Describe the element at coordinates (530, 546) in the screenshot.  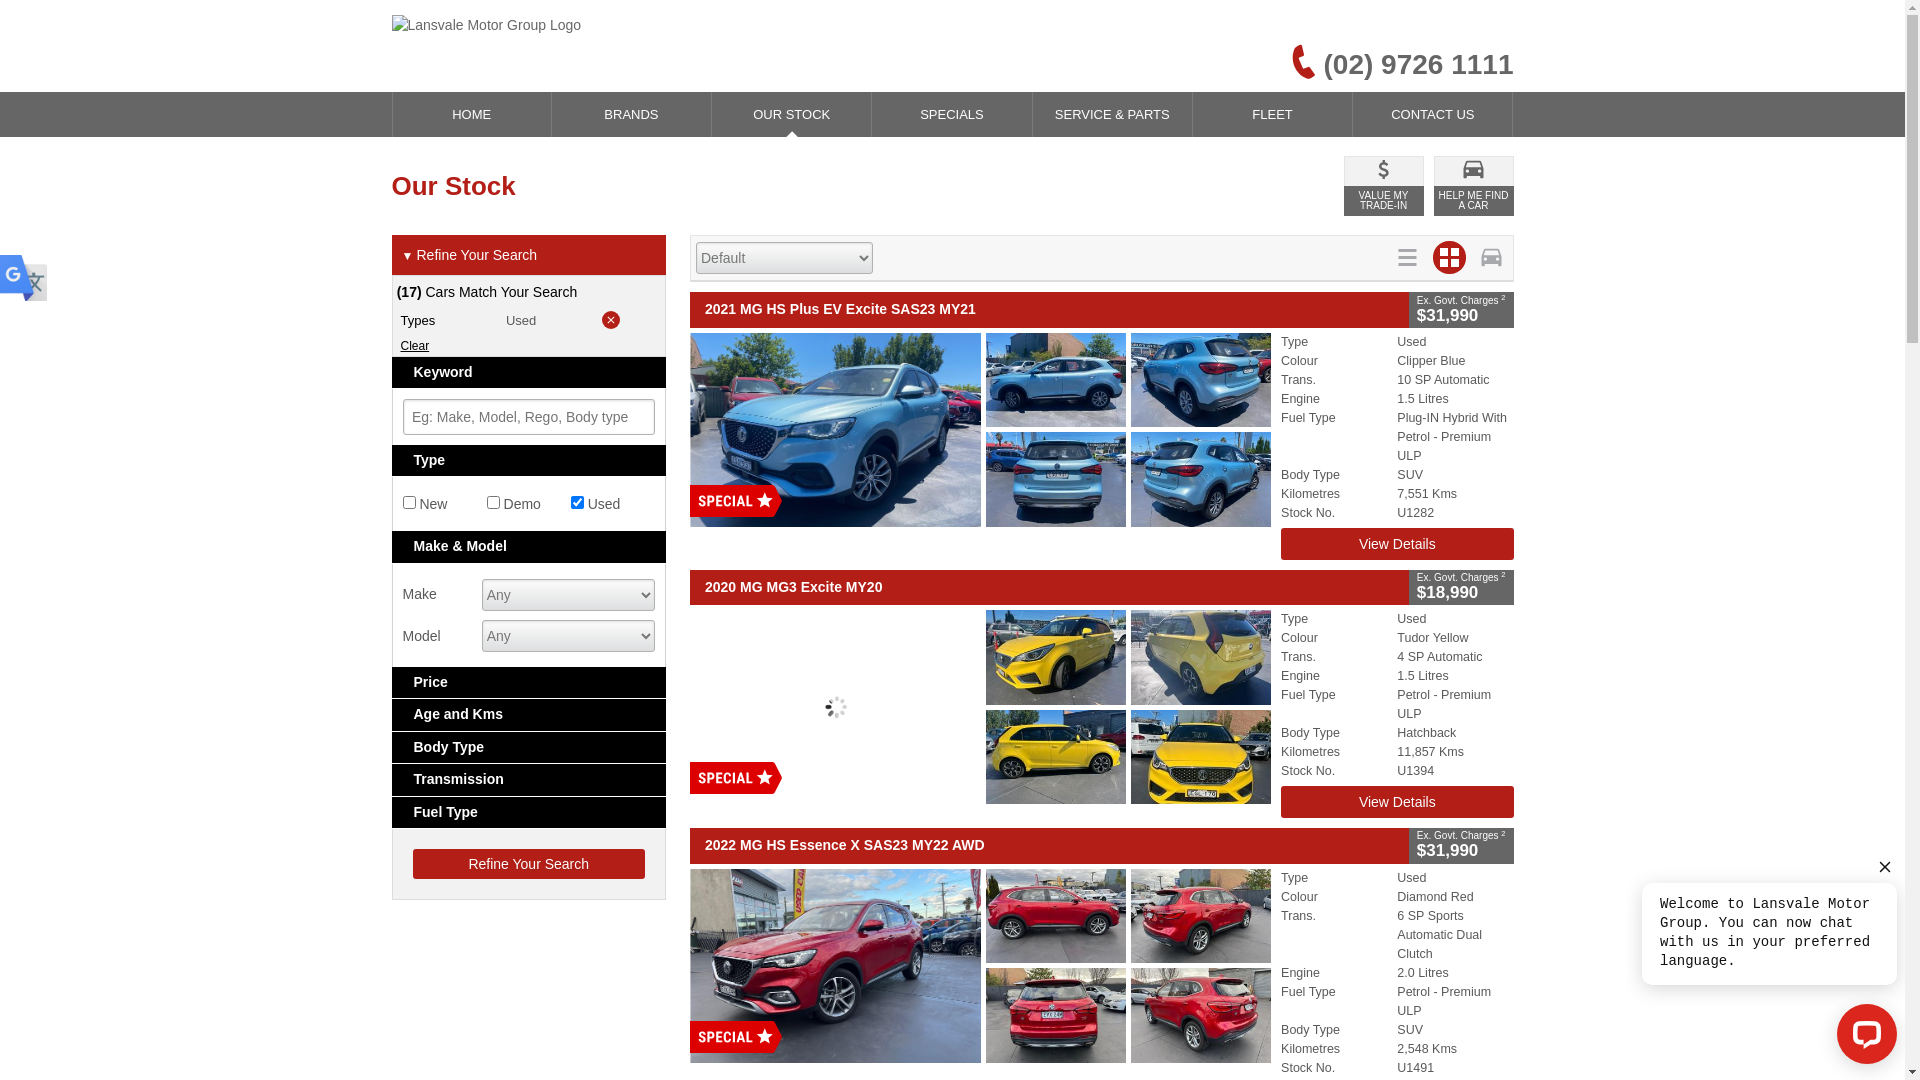
I see `Make & Model` at that location.